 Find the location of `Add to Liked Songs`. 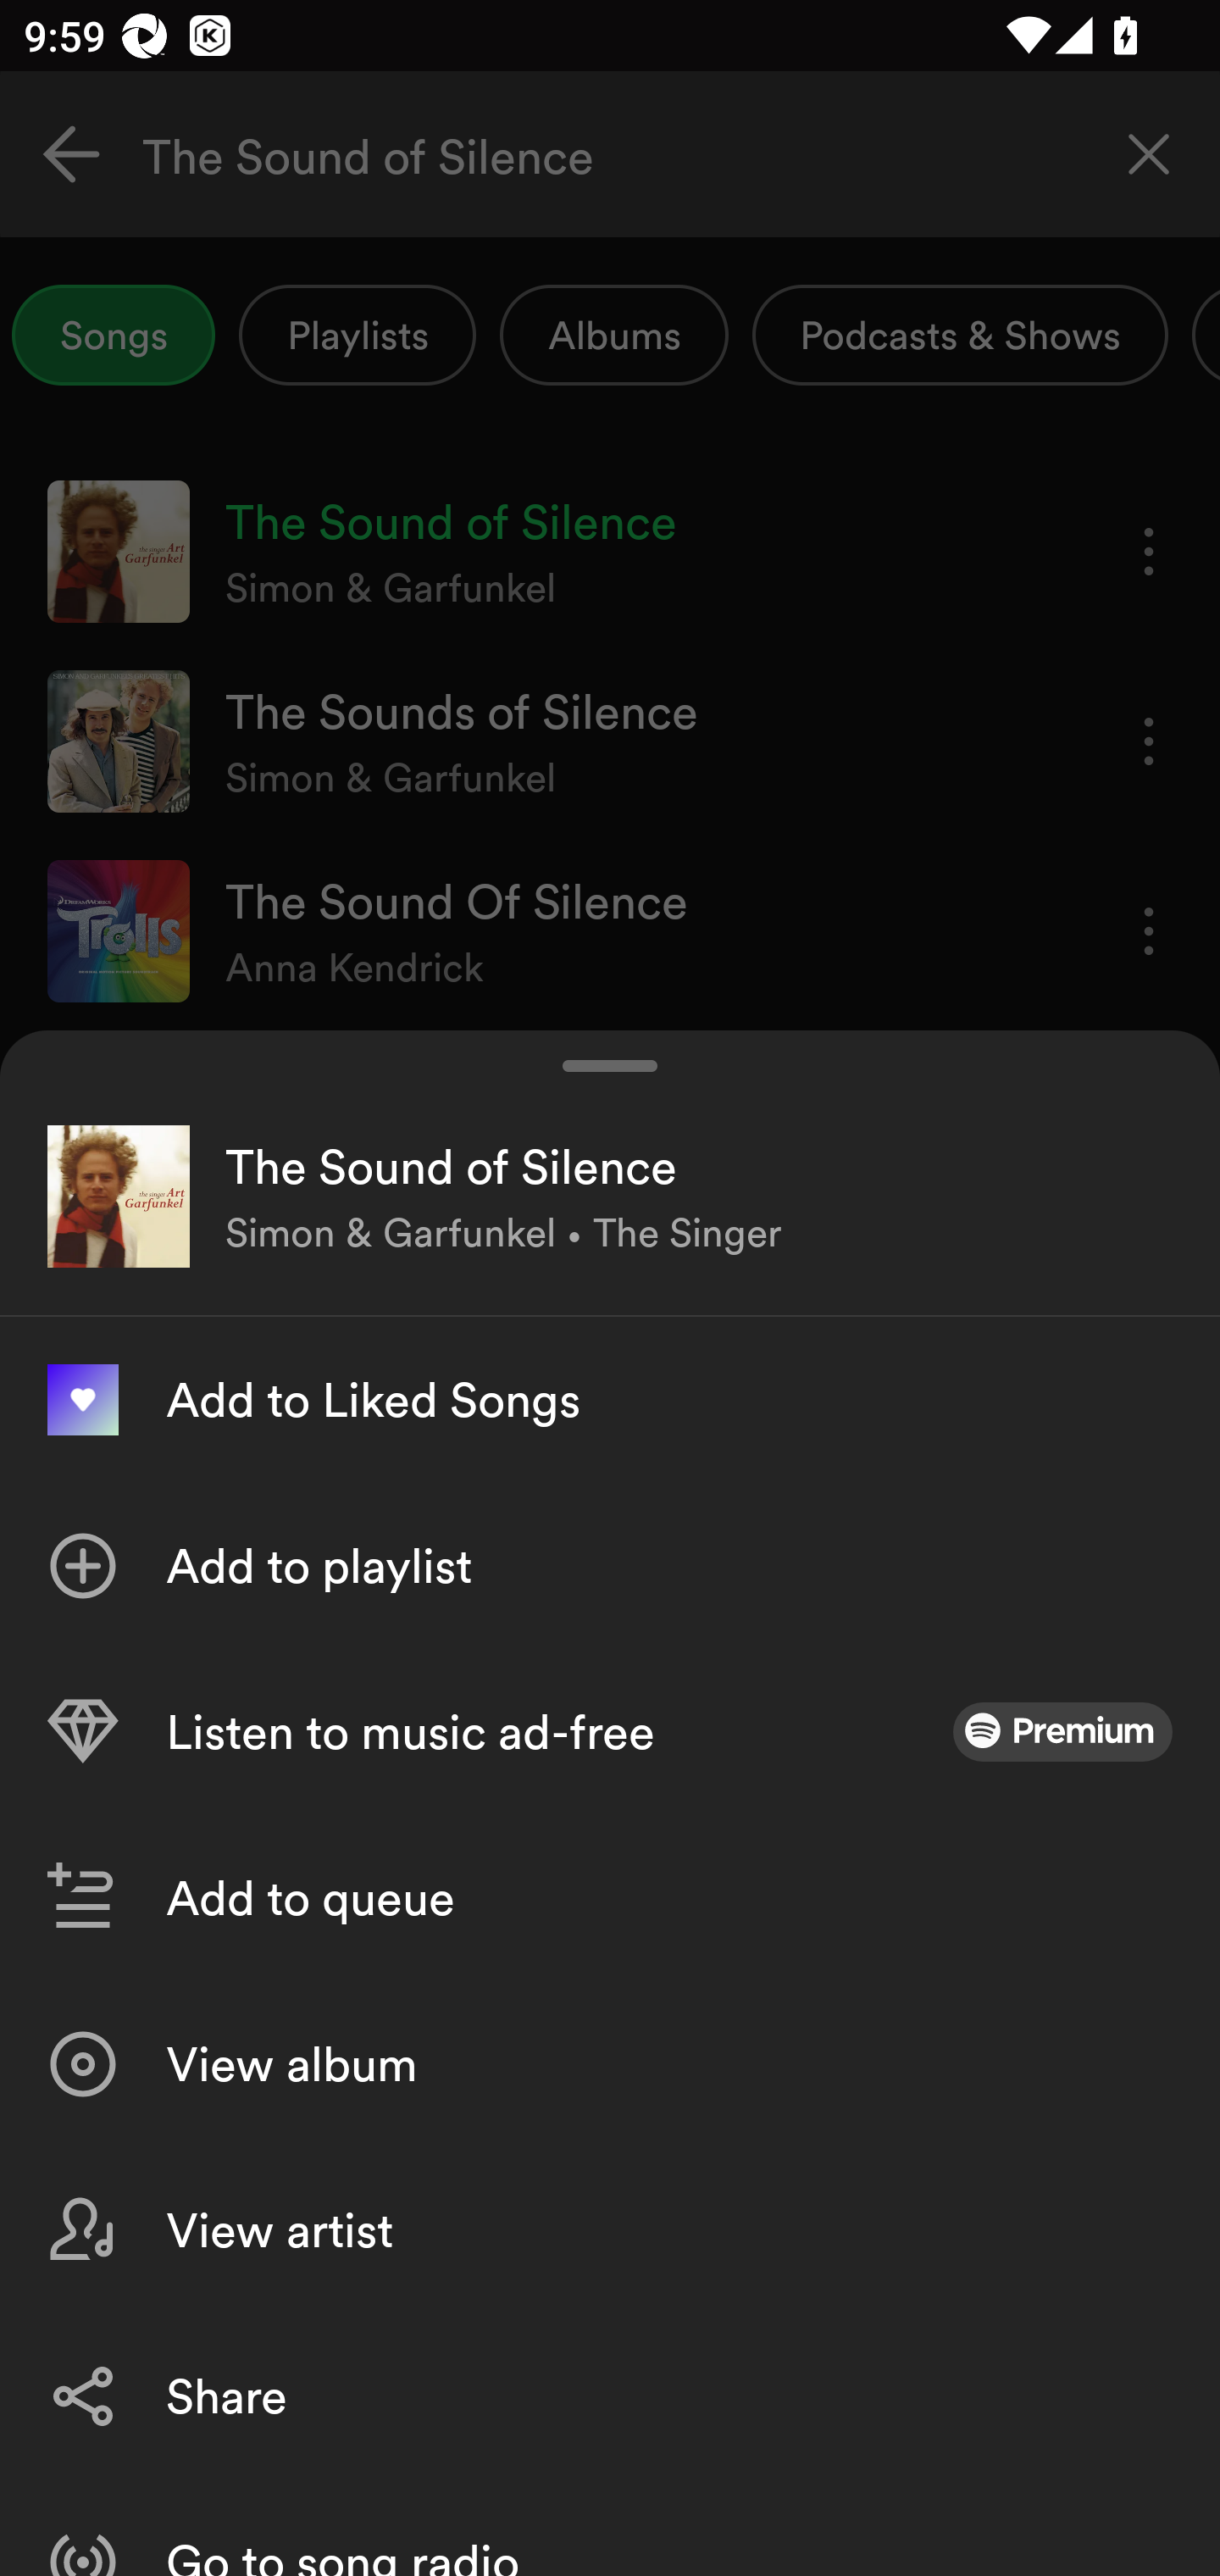

Add to Liked Songs is located at coordinates (610, 1400).